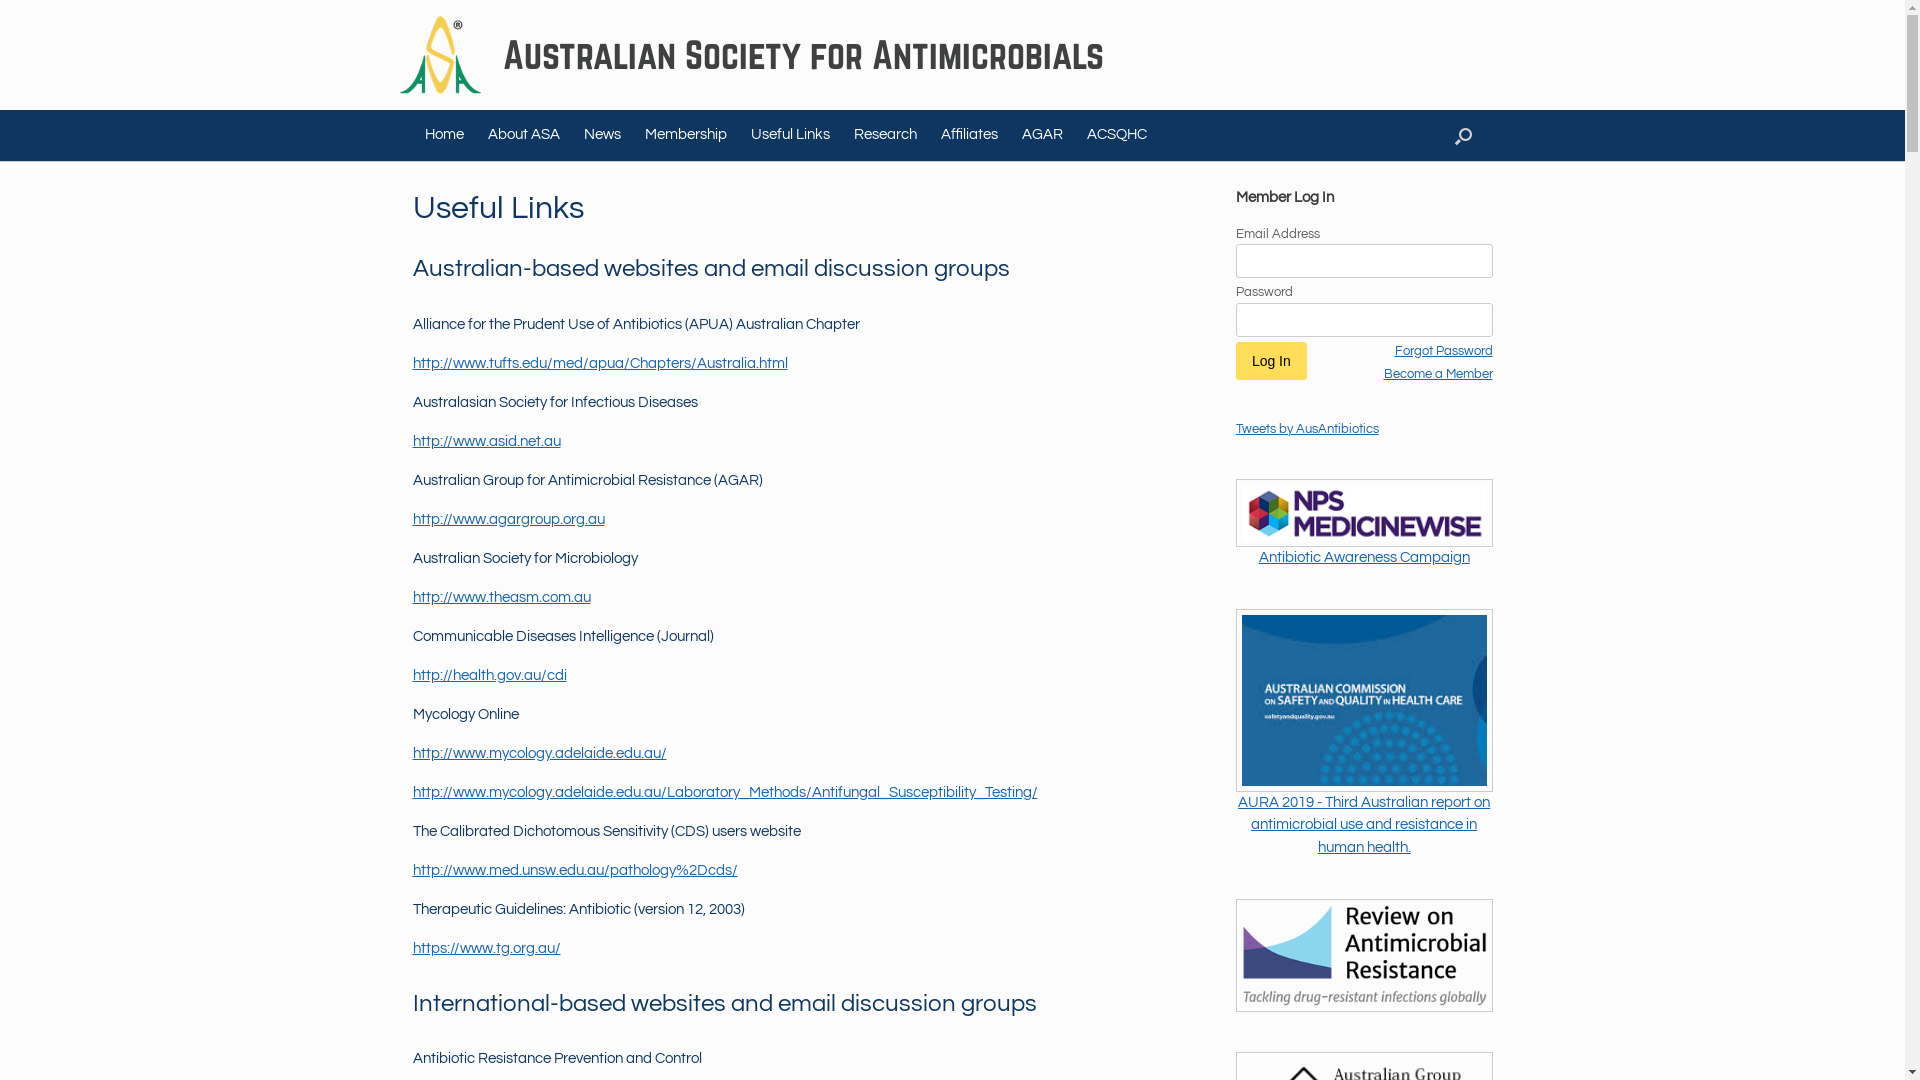  I want to click on Useful Links, so click(790, 136).